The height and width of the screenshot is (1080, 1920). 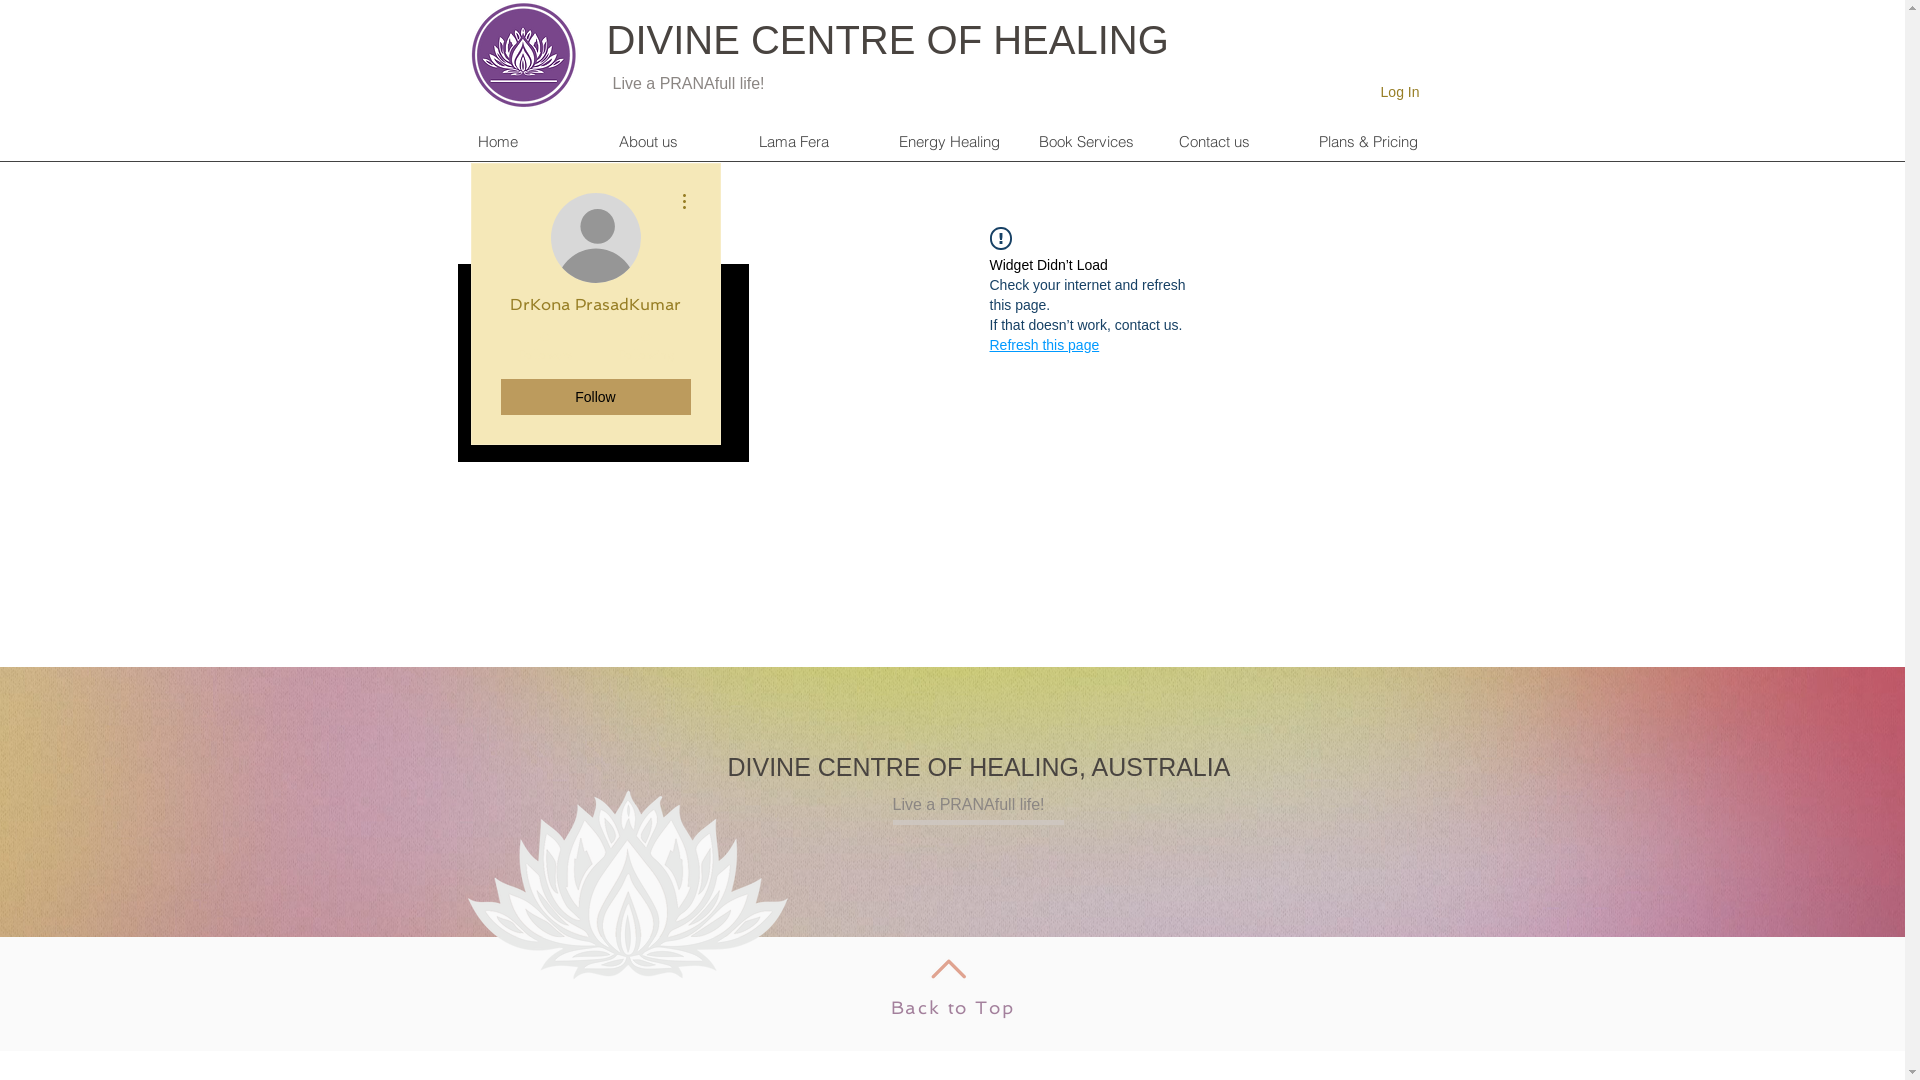 What do you see at coordinates (1045, 345) in the screenshot?
I see `Refresh this page` at bounding box center [1045, 345].